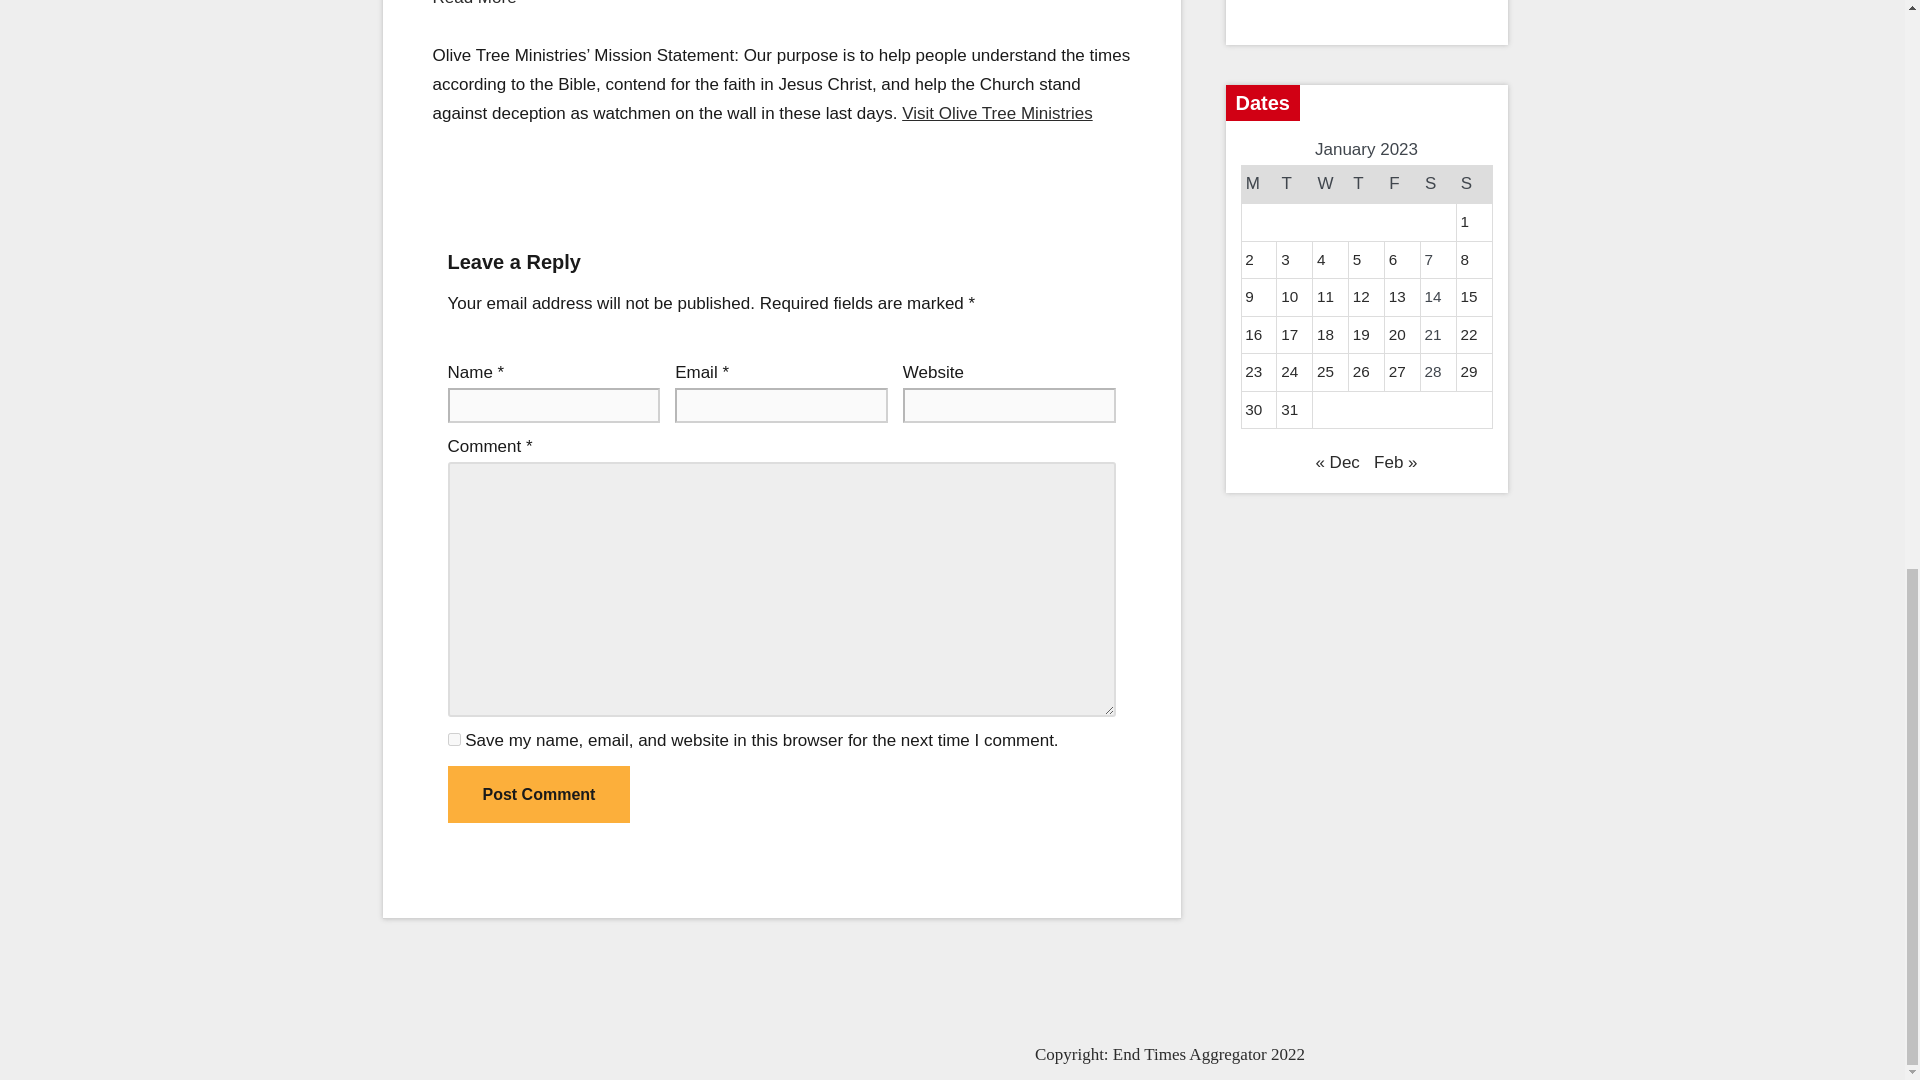 This screenshot has height=1080, width=1920. What do you see at coordinates (1473, 184) in the screenshot?
I see `Sunday` at bounding box center [1473, 184].